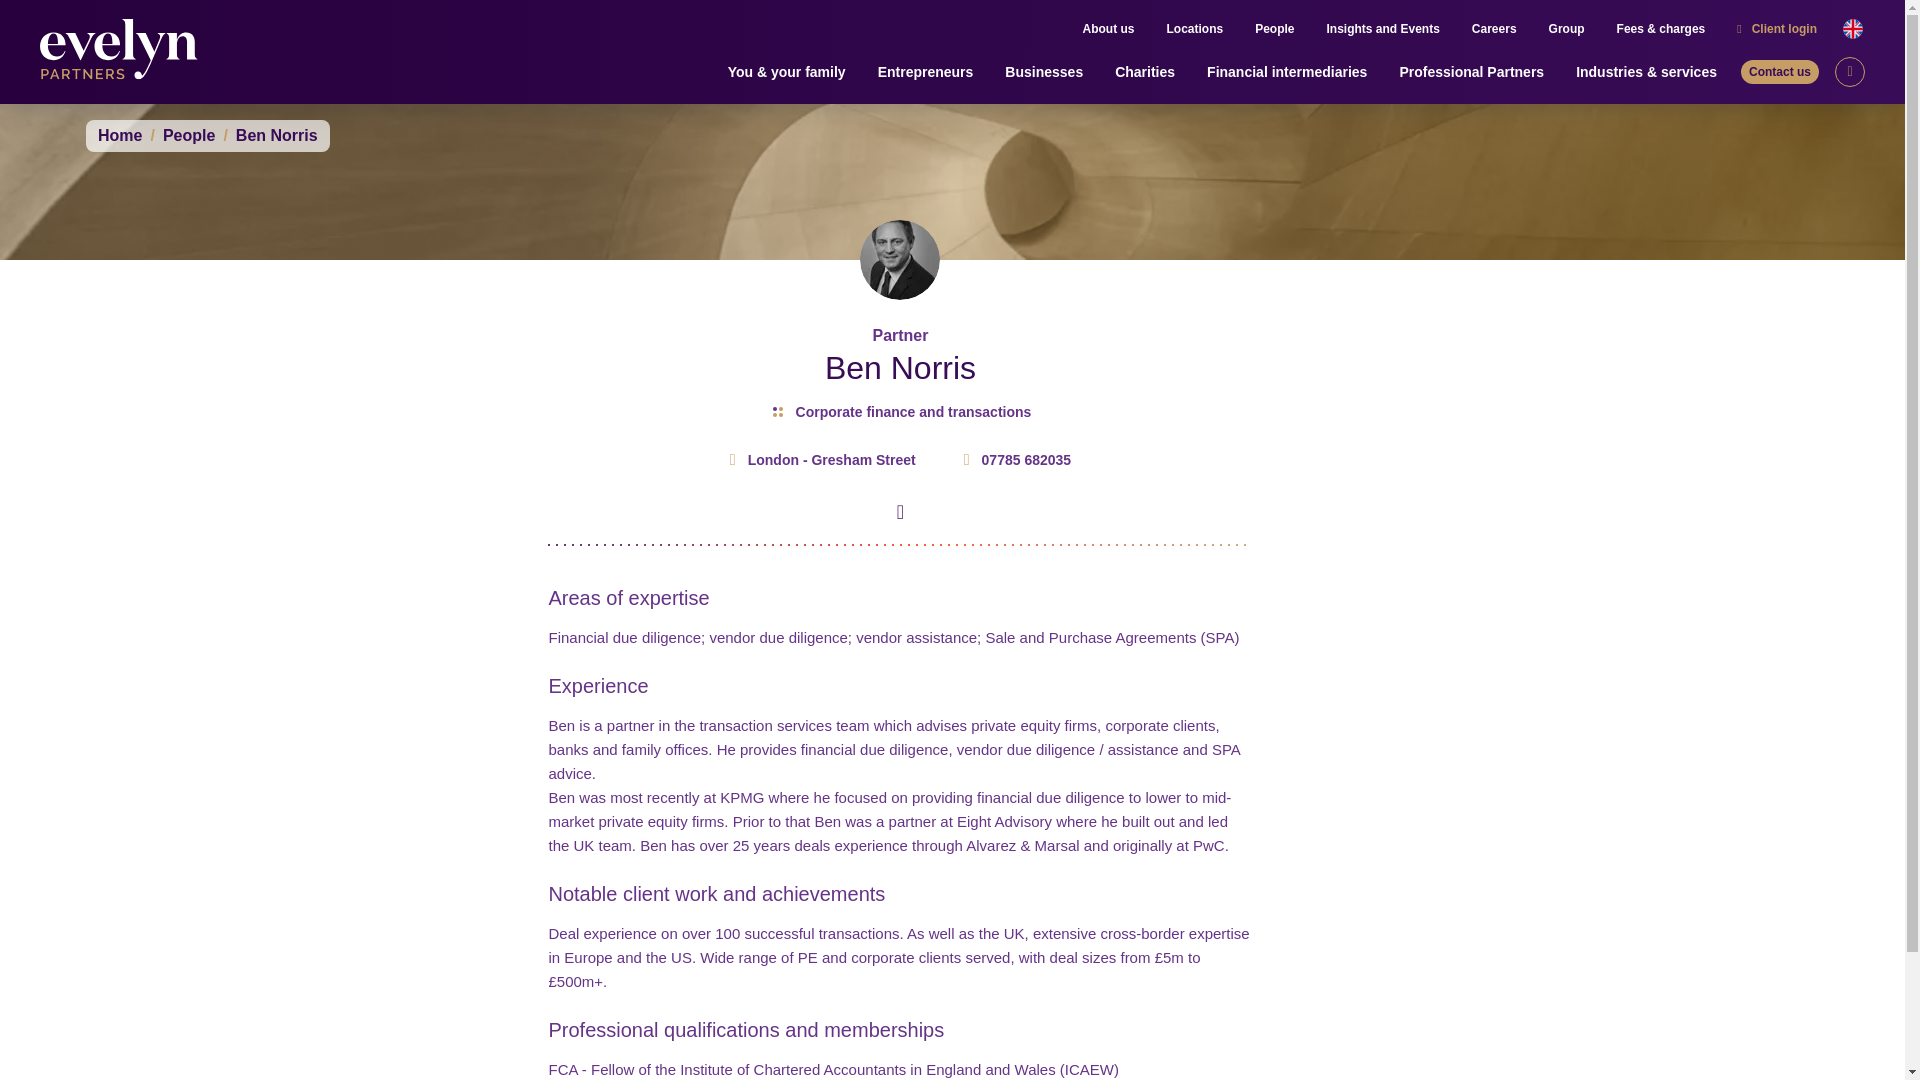  I want to click on About us, so click(1108, 29).